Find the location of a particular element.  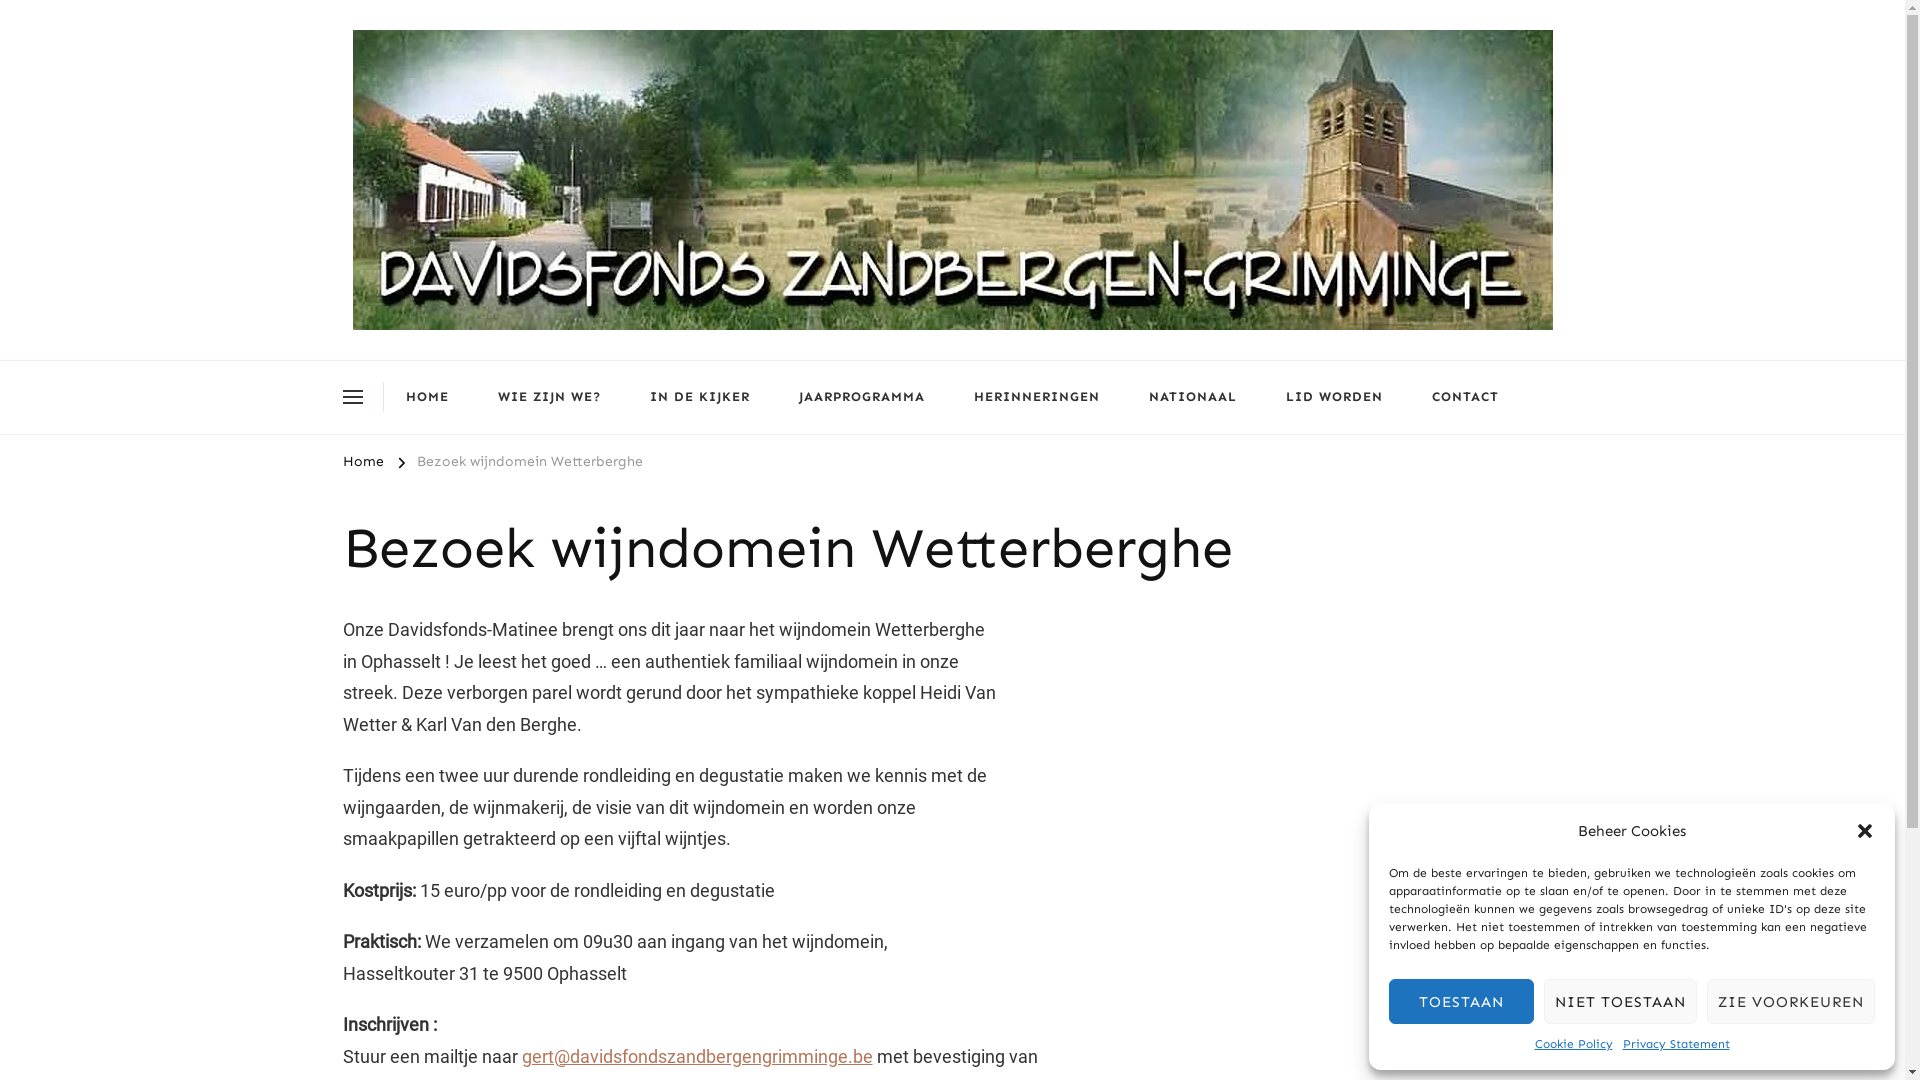

TOESTAAN is located at coordinates (1462, 1002).